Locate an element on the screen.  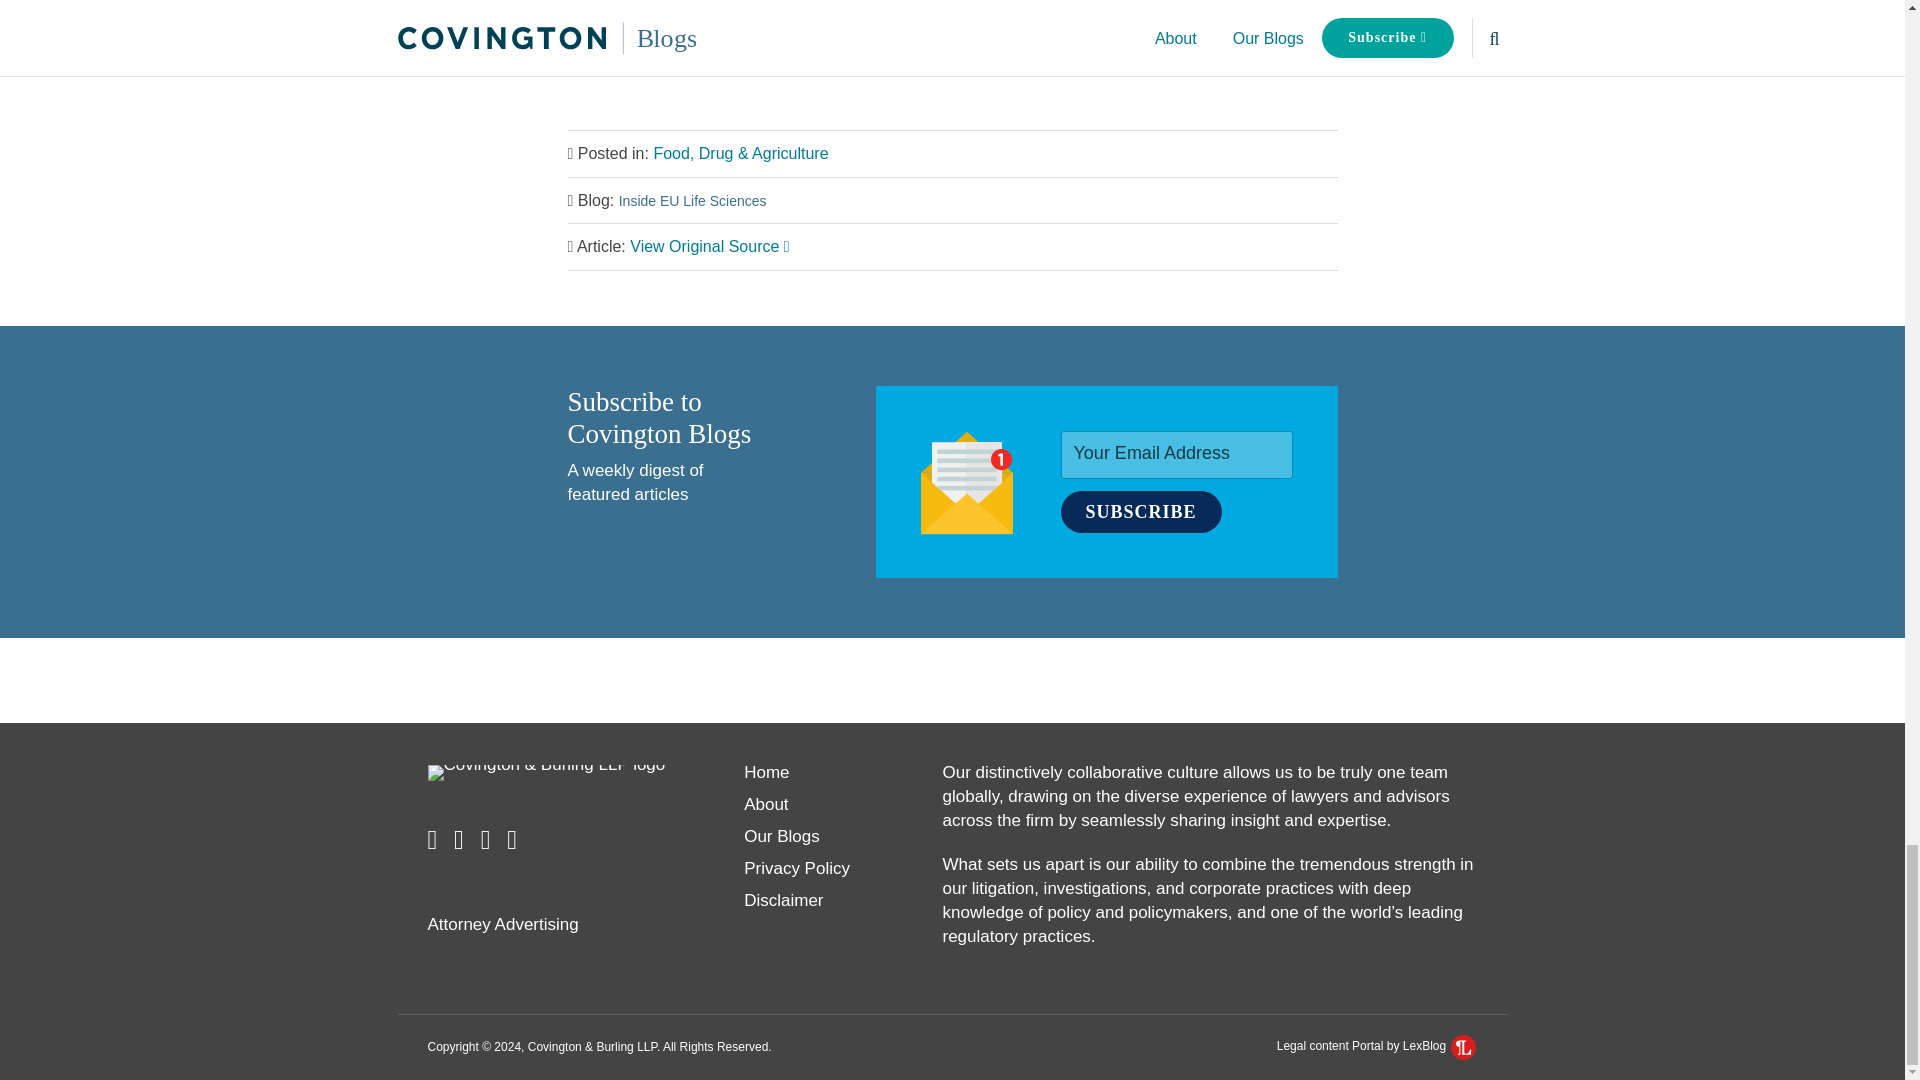
LexBlog Logo is located at coordinates (1464, 1046).